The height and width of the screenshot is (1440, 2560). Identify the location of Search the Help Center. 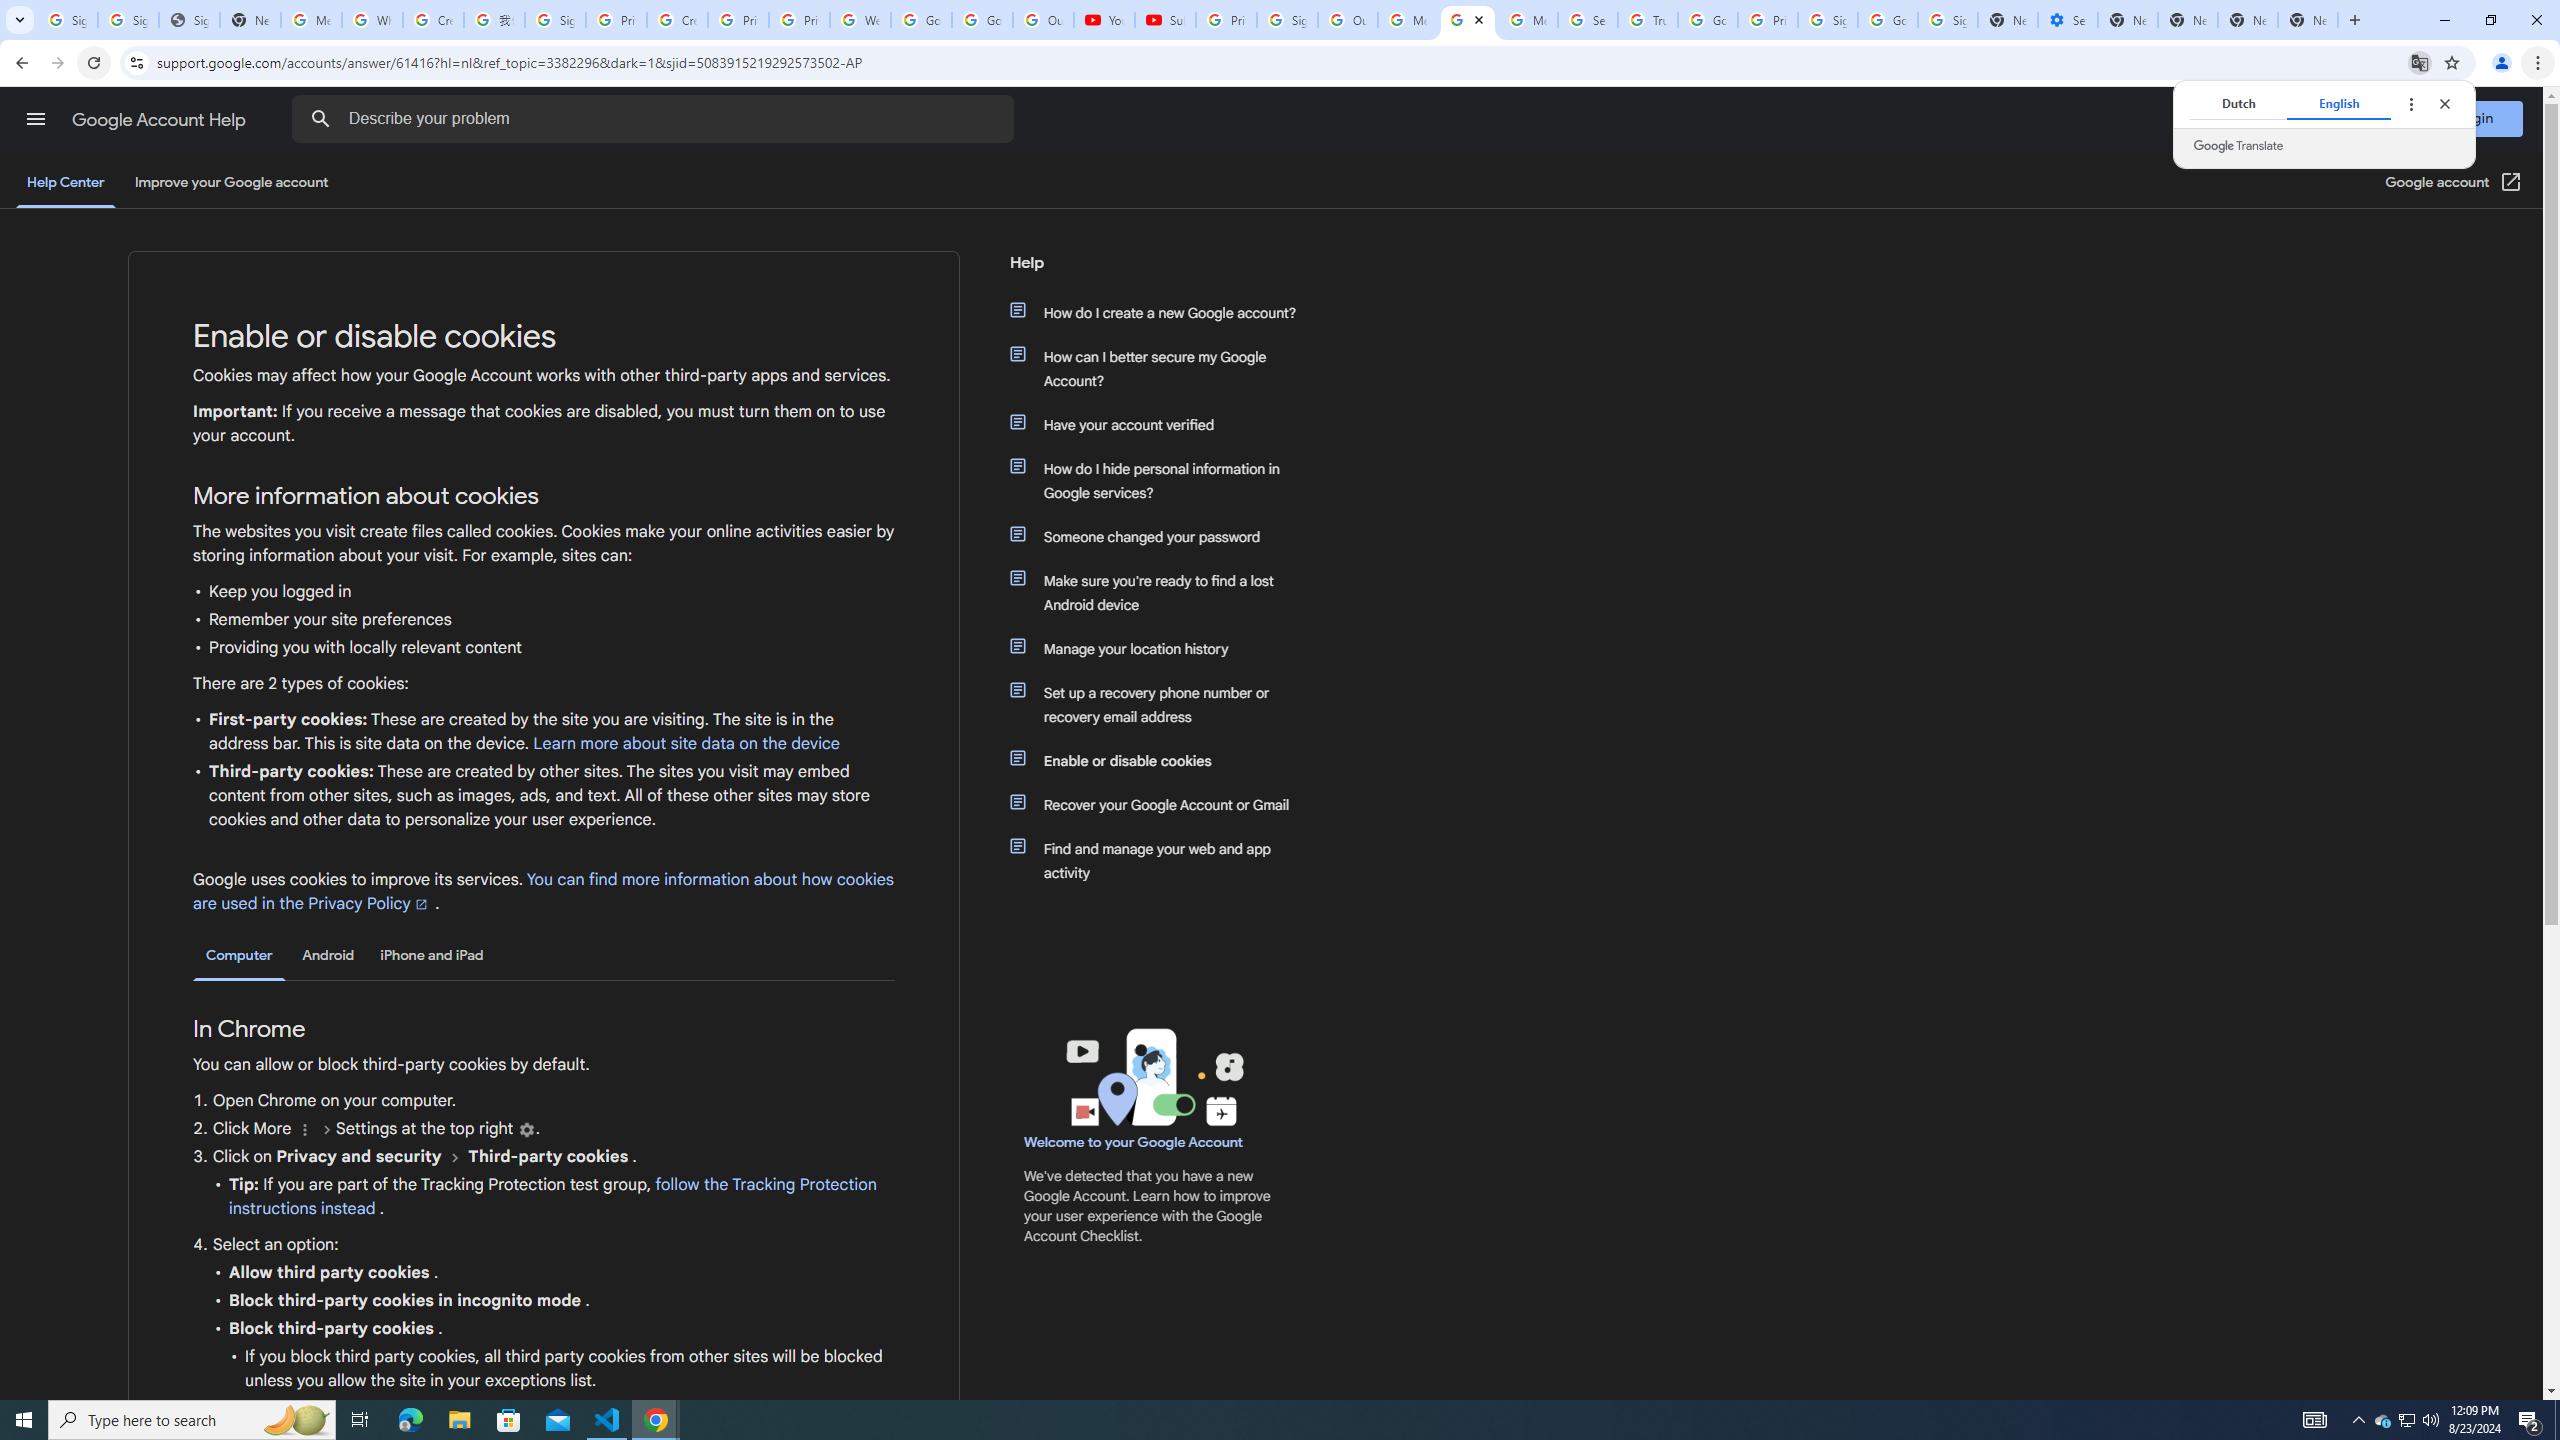
(320, 119).